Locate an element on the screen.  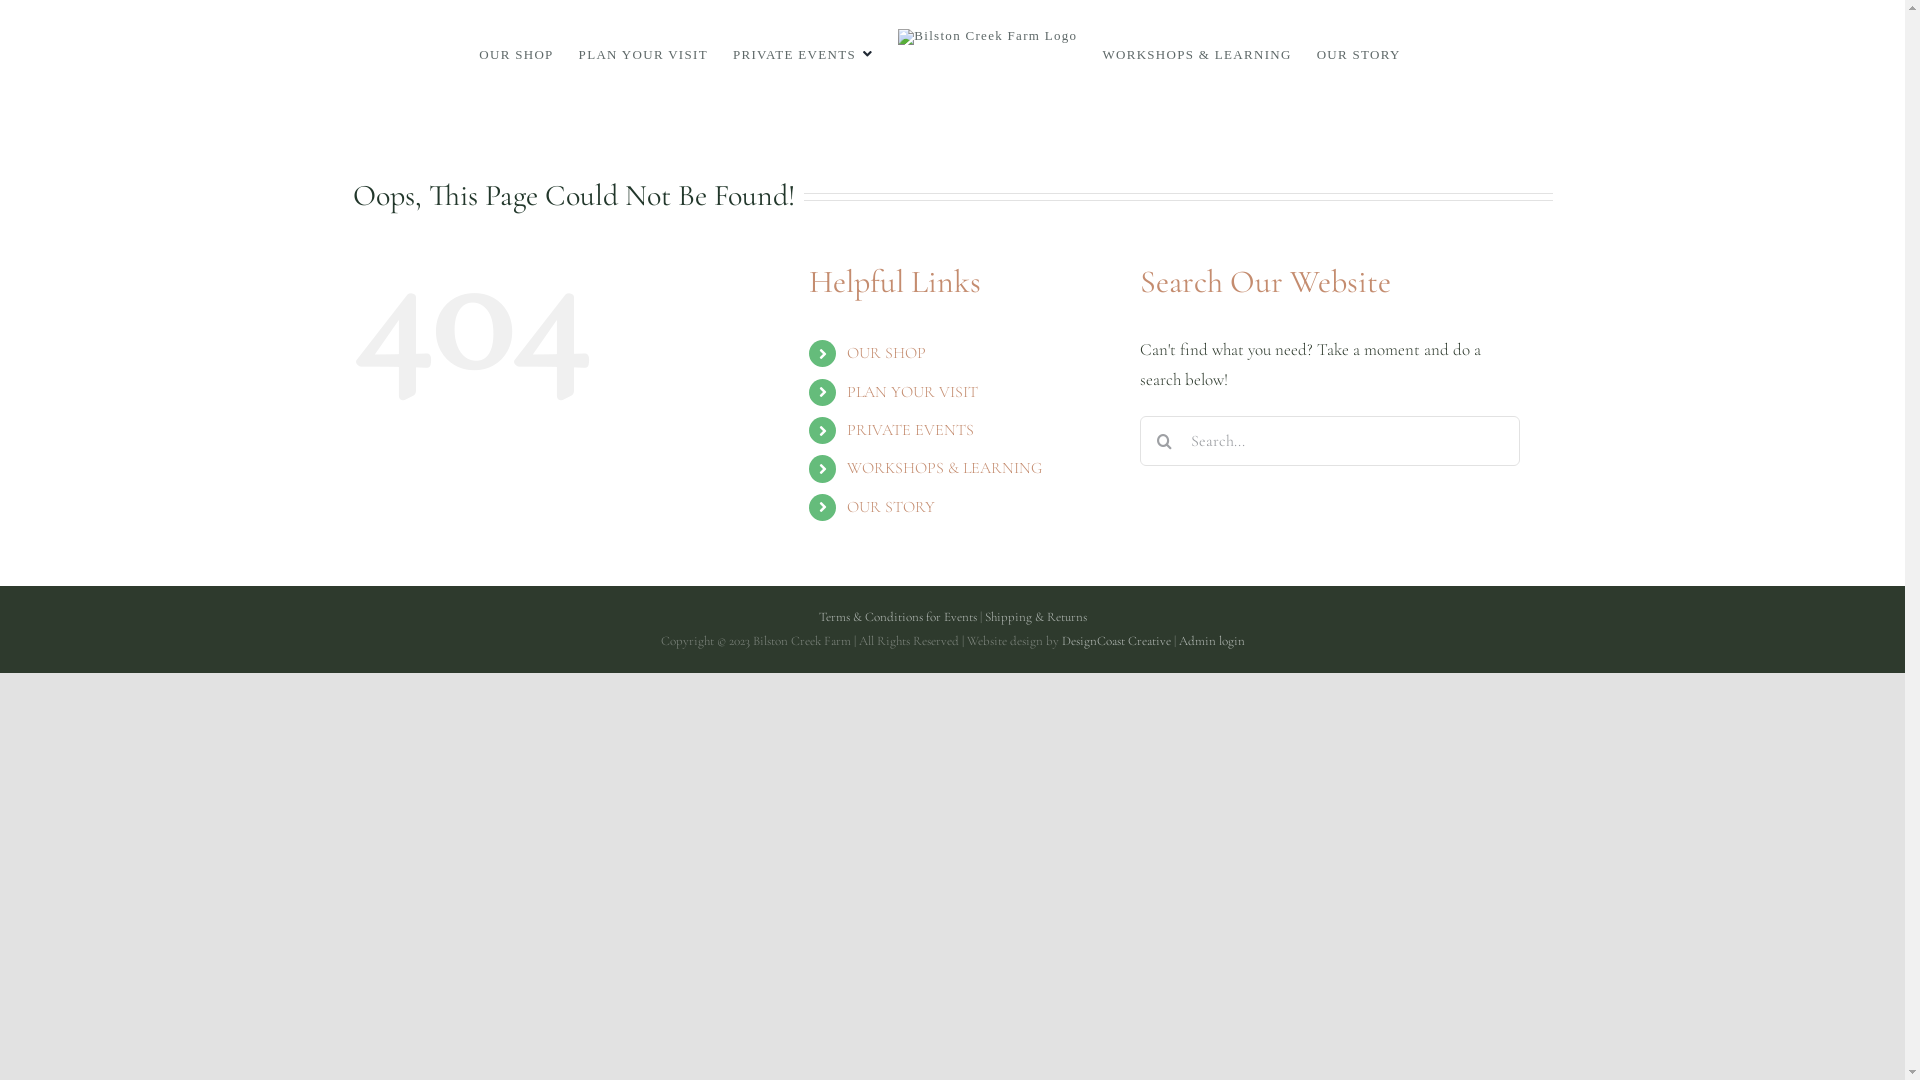
PLAN YOUR VISIT is located at coordinates (912, 392).